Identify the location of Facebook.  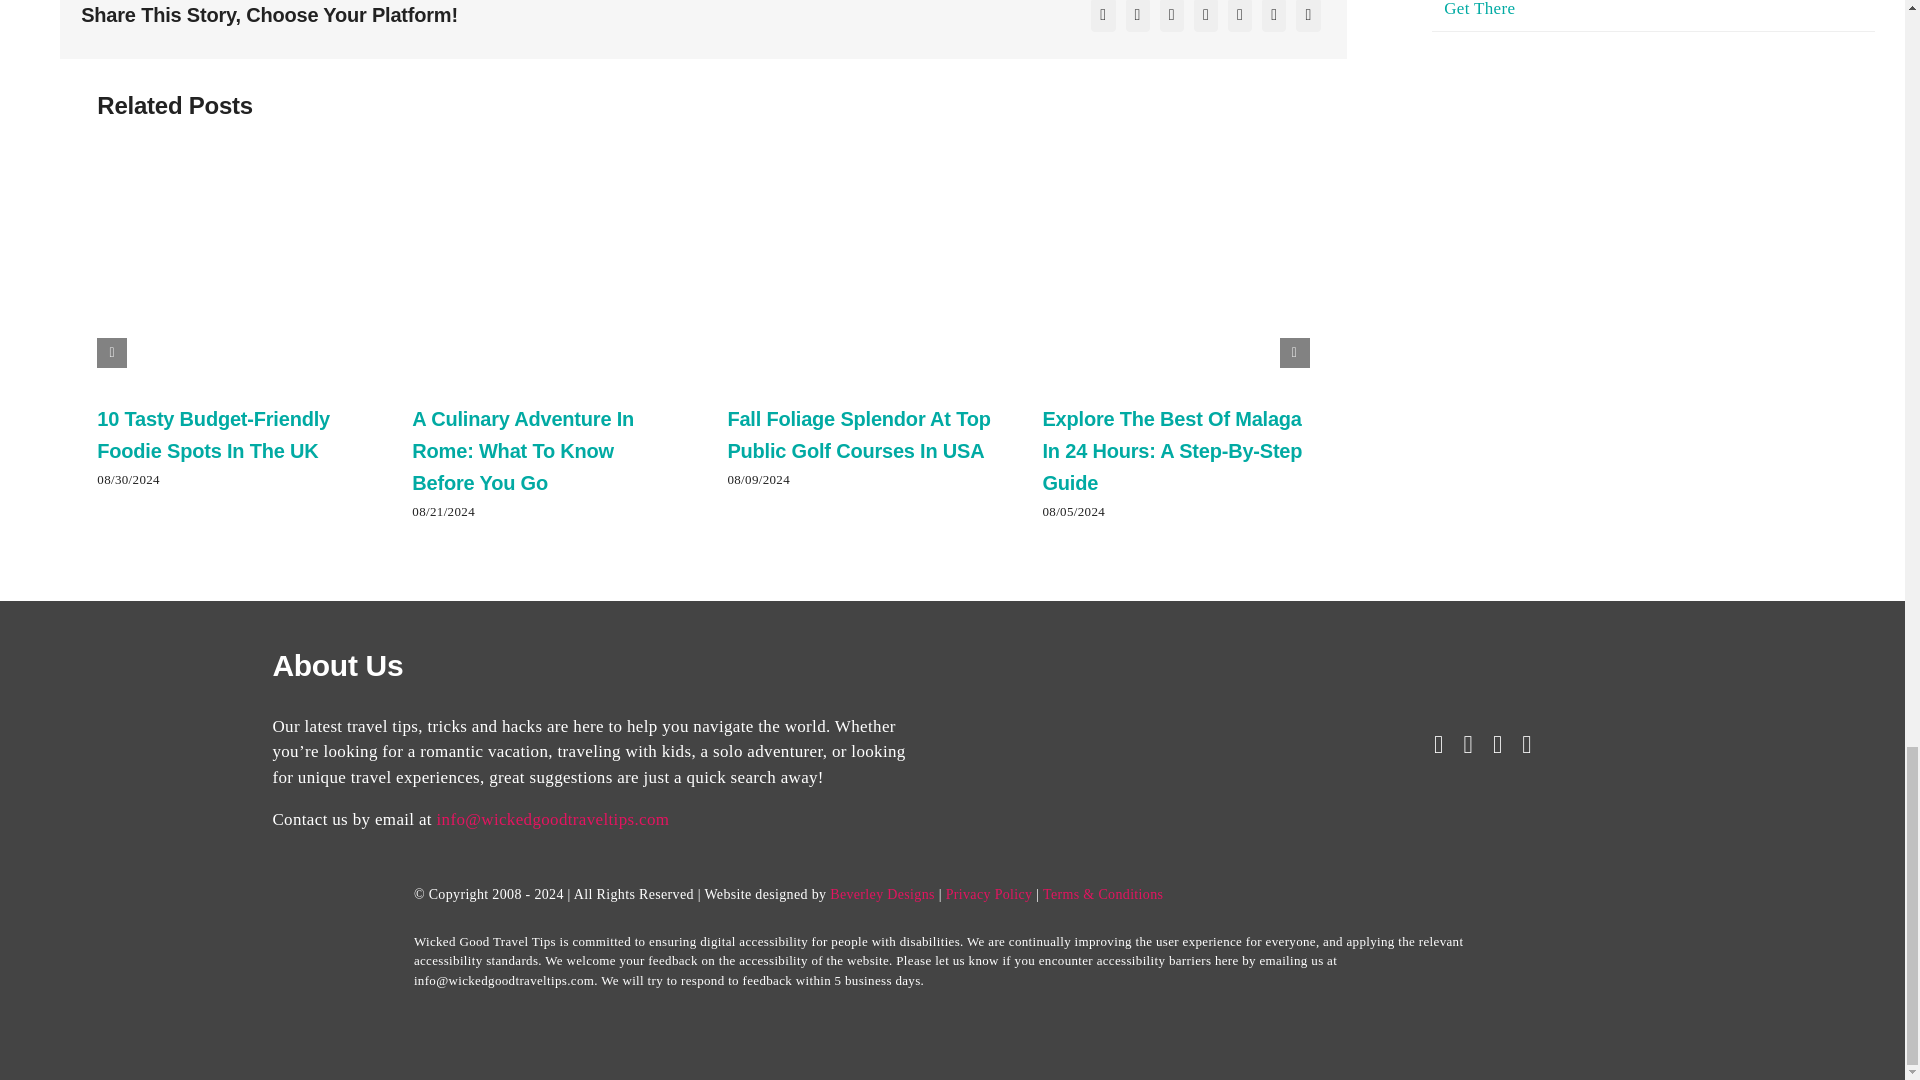
(1102, 18).